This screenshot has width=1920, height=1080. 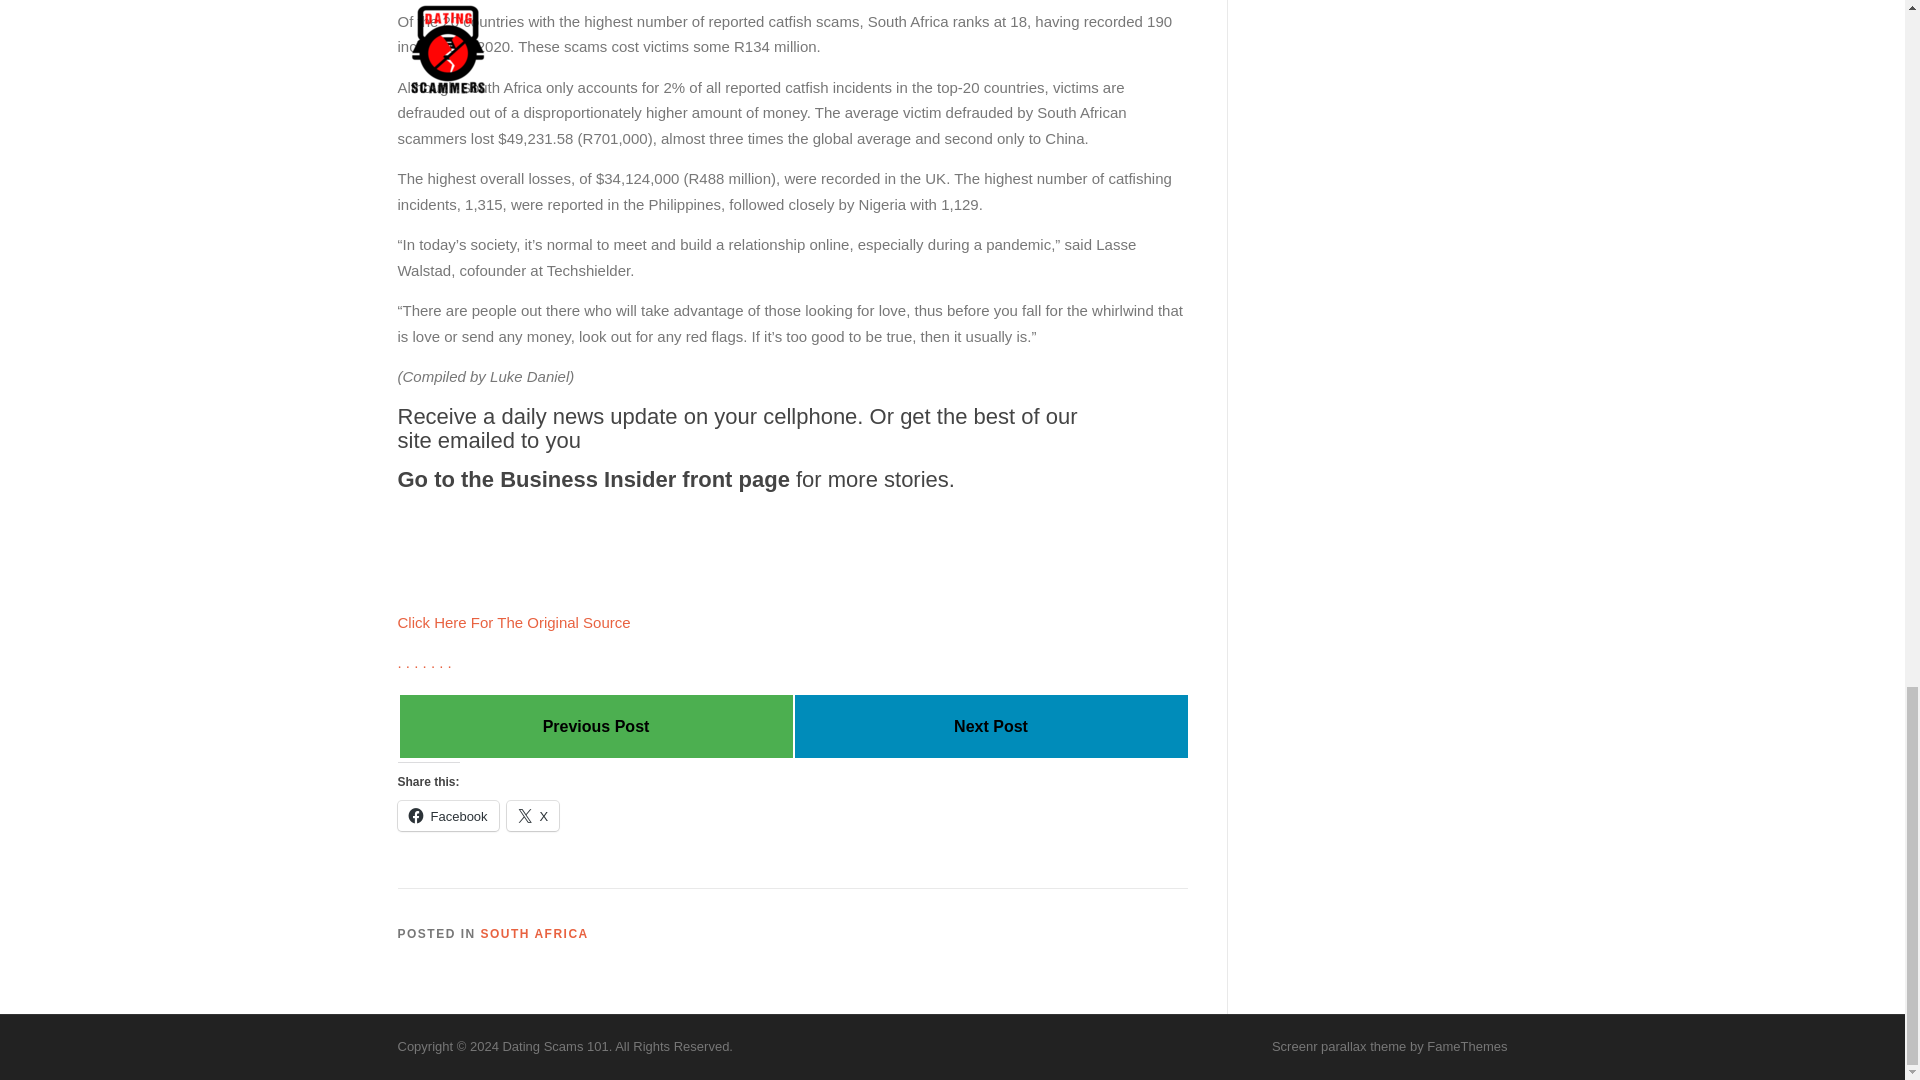 What do you see at coordinates (448, 816) in the screenshot?
I see `Facebook` at bounding box center [448, 816].